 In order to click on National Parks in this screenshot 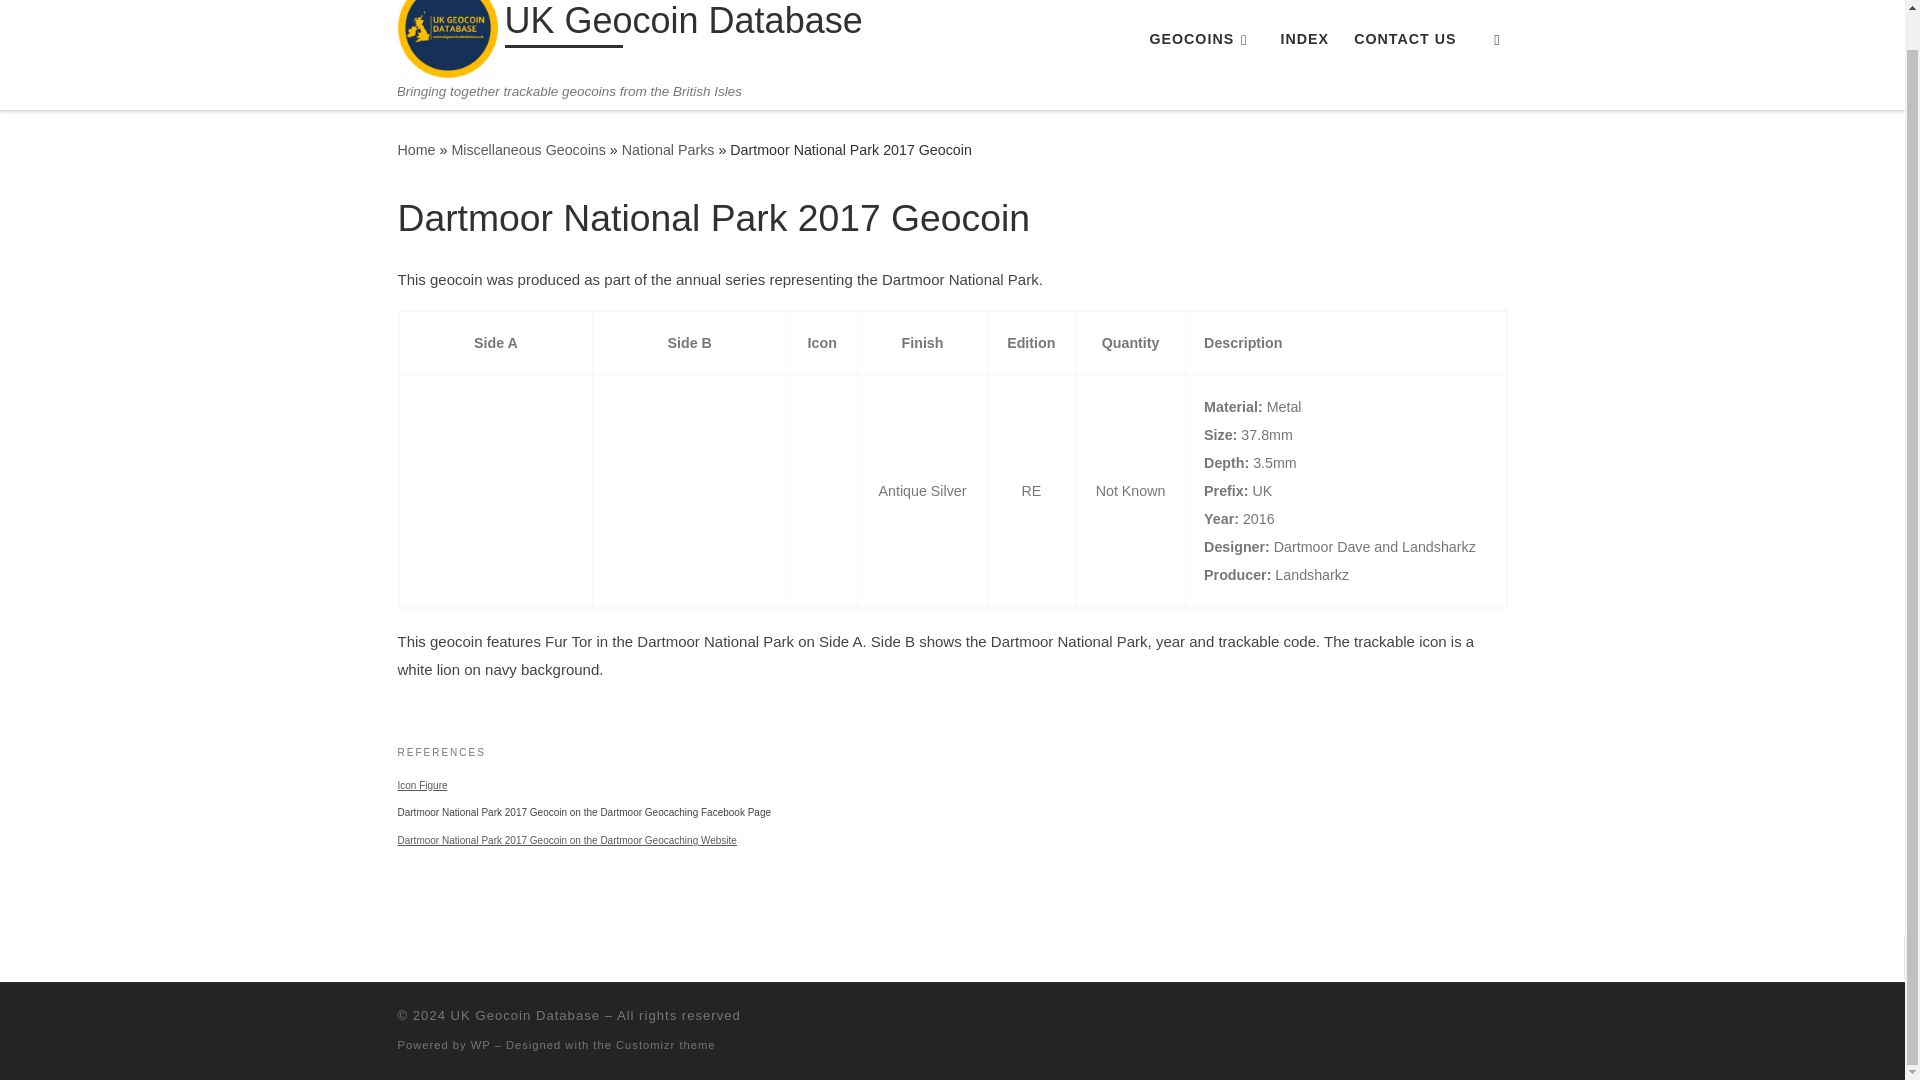, I will do `click(668, 149)`.